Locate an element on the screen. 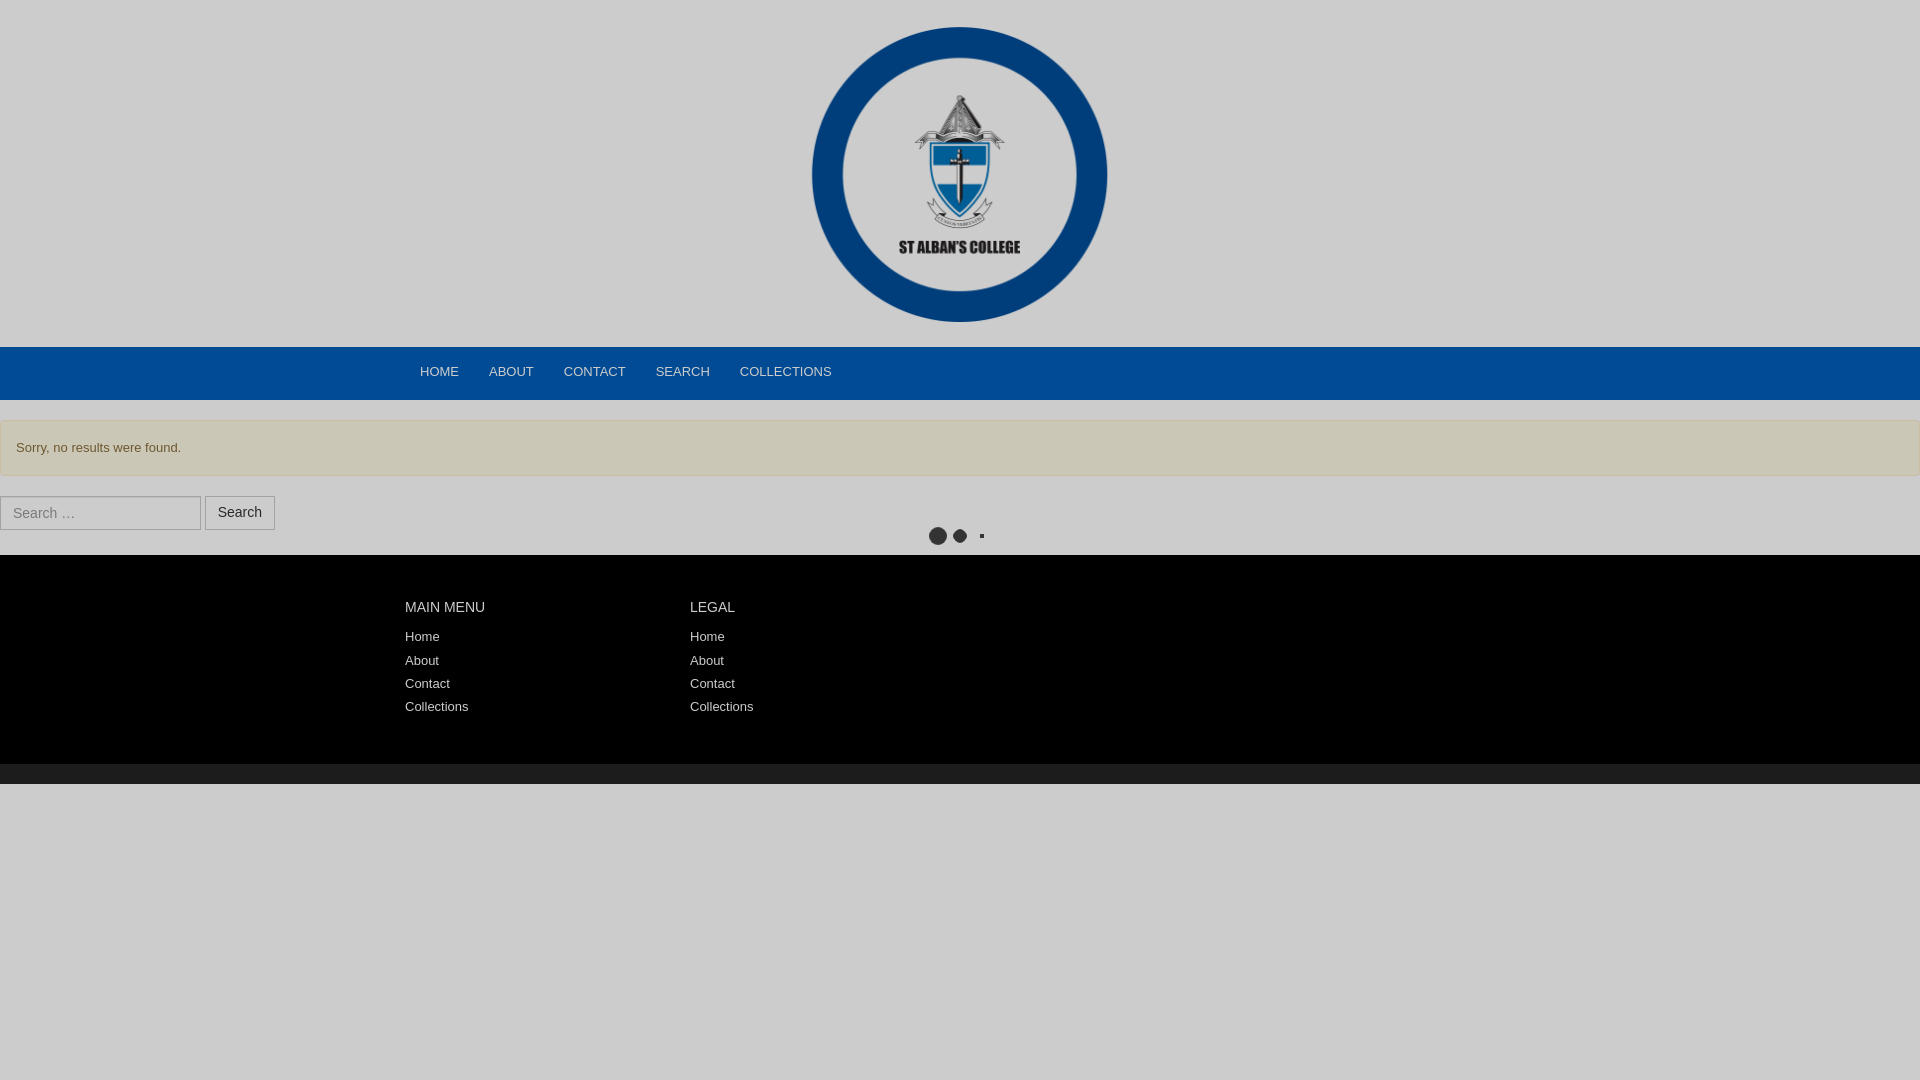 The height and width of the screenshot is (1080, 1920). Contact is located at coordinates (712, 684).